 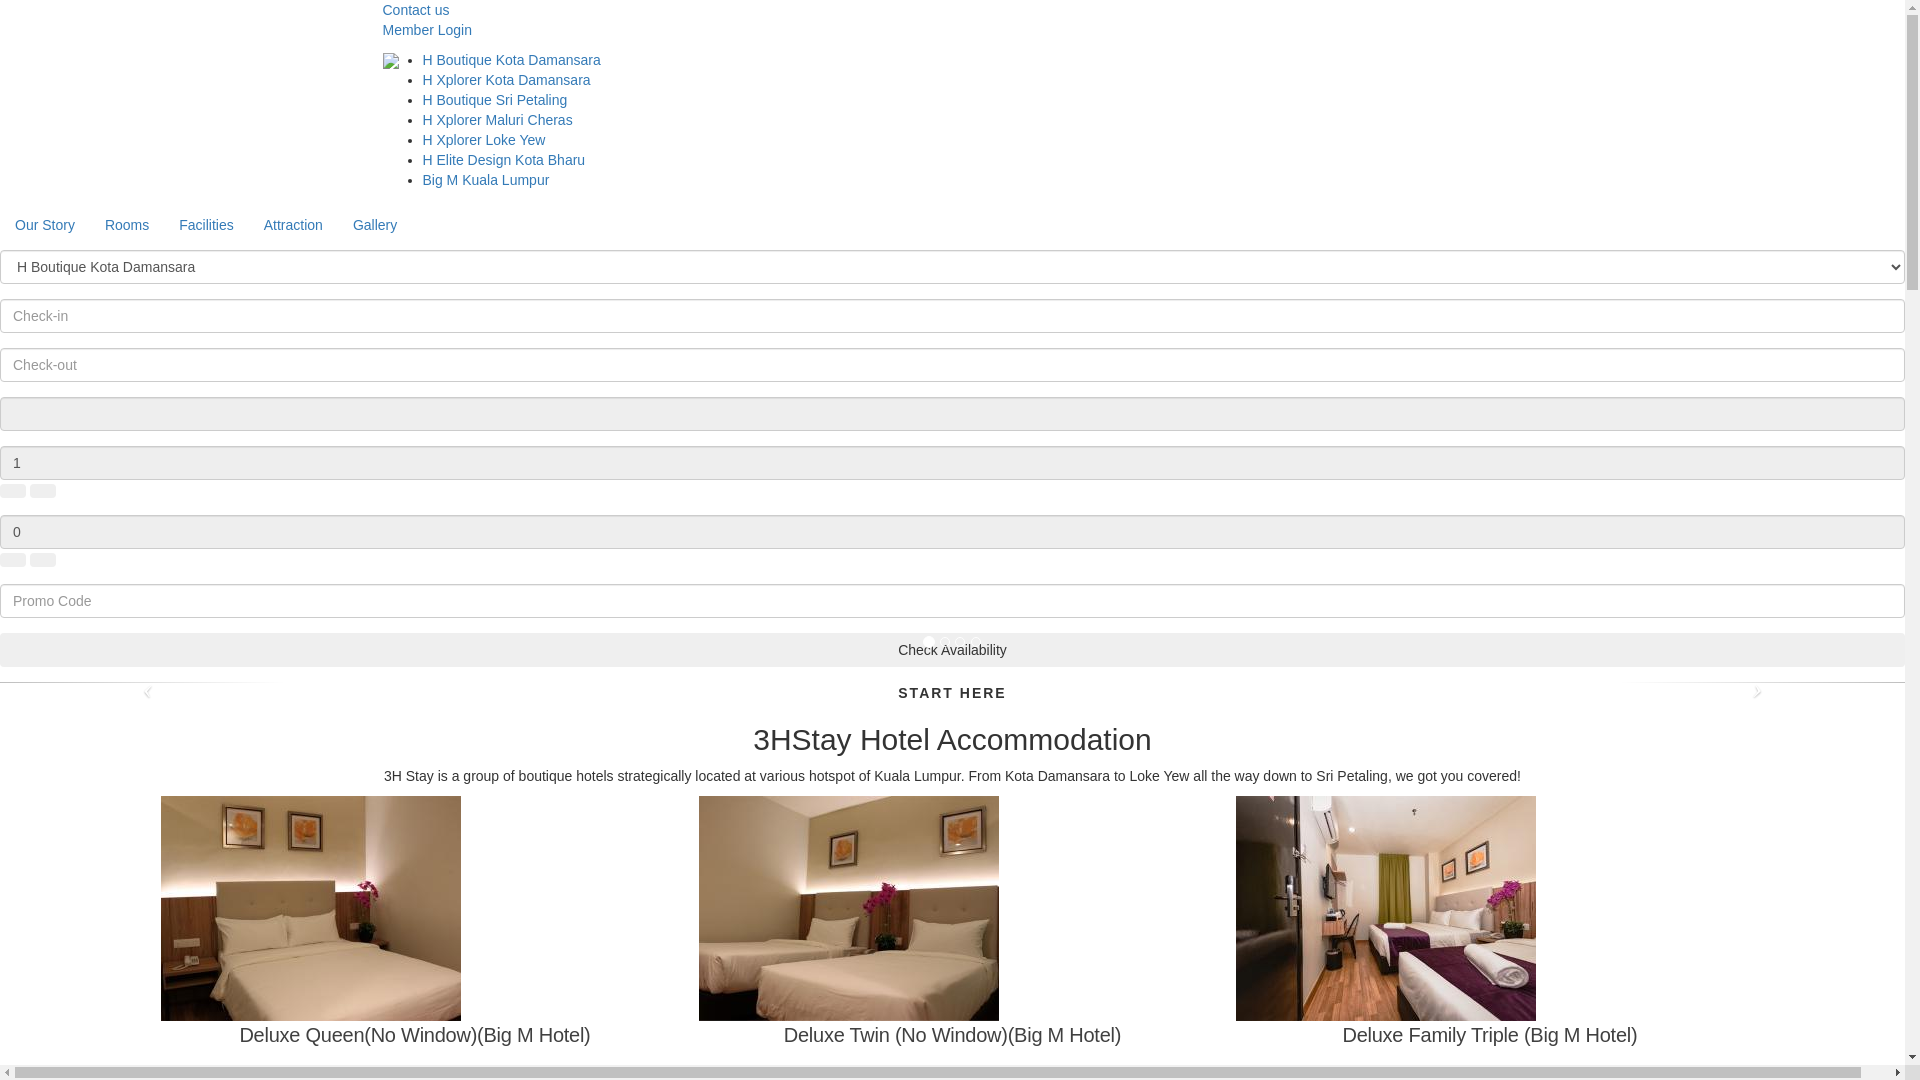 I want to click on Big M Kuala Lumpur, so click(x=486, y=180).